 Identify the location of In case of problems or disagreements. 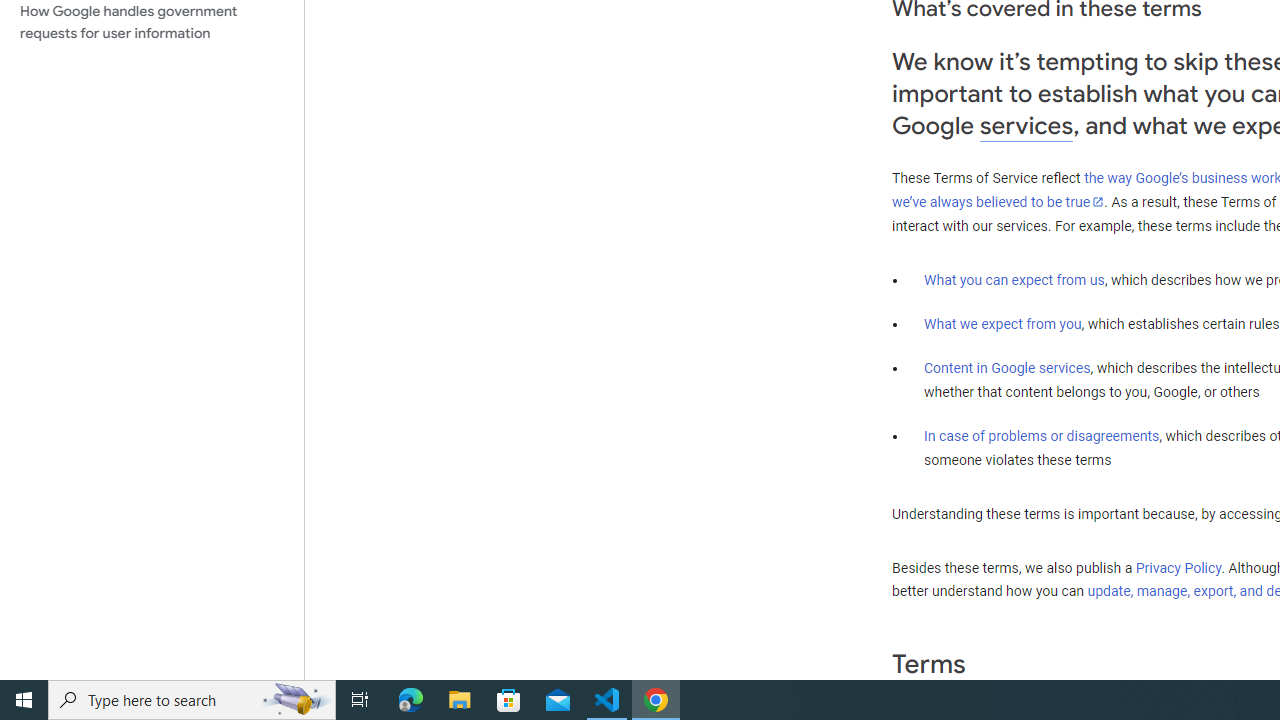
(1042, 435).